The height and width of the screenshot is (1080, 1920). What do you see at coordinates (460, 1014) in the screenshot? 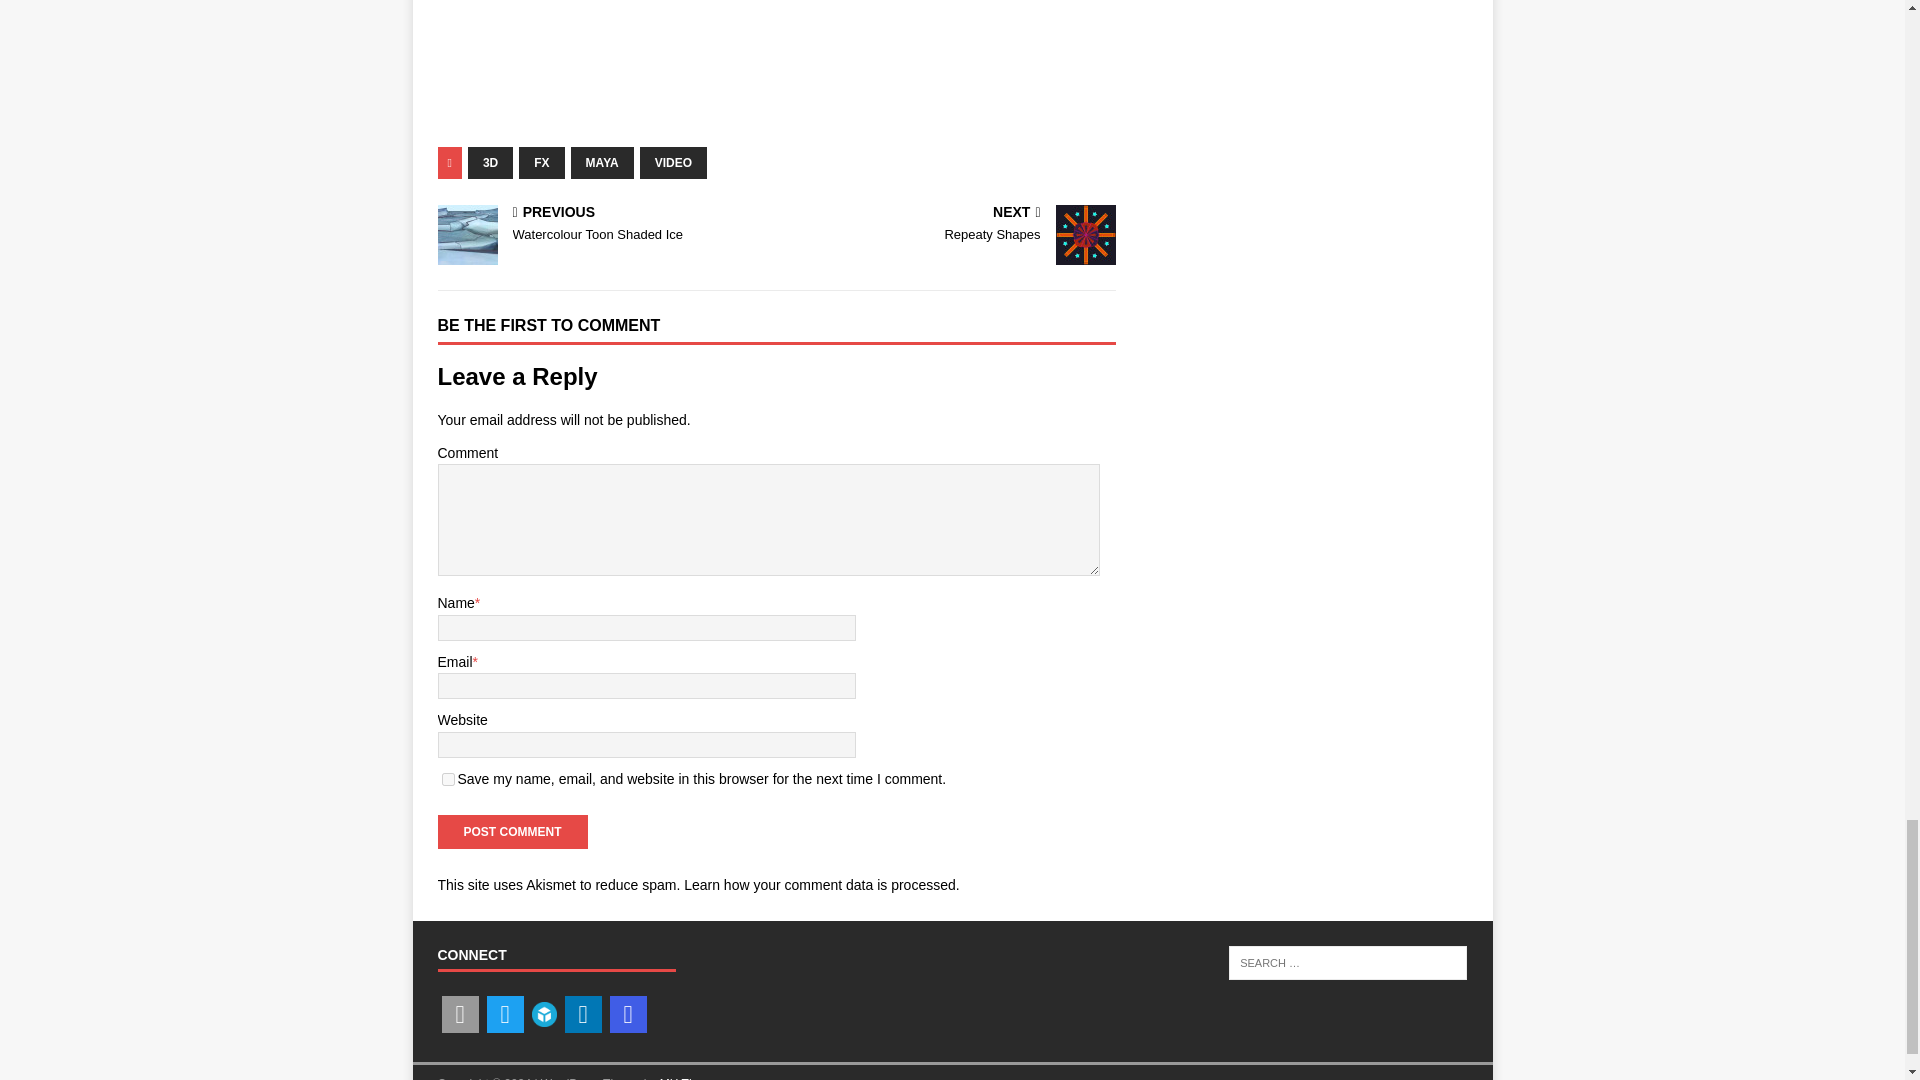
I see `Artstation` at bounding box center [460, 1014].